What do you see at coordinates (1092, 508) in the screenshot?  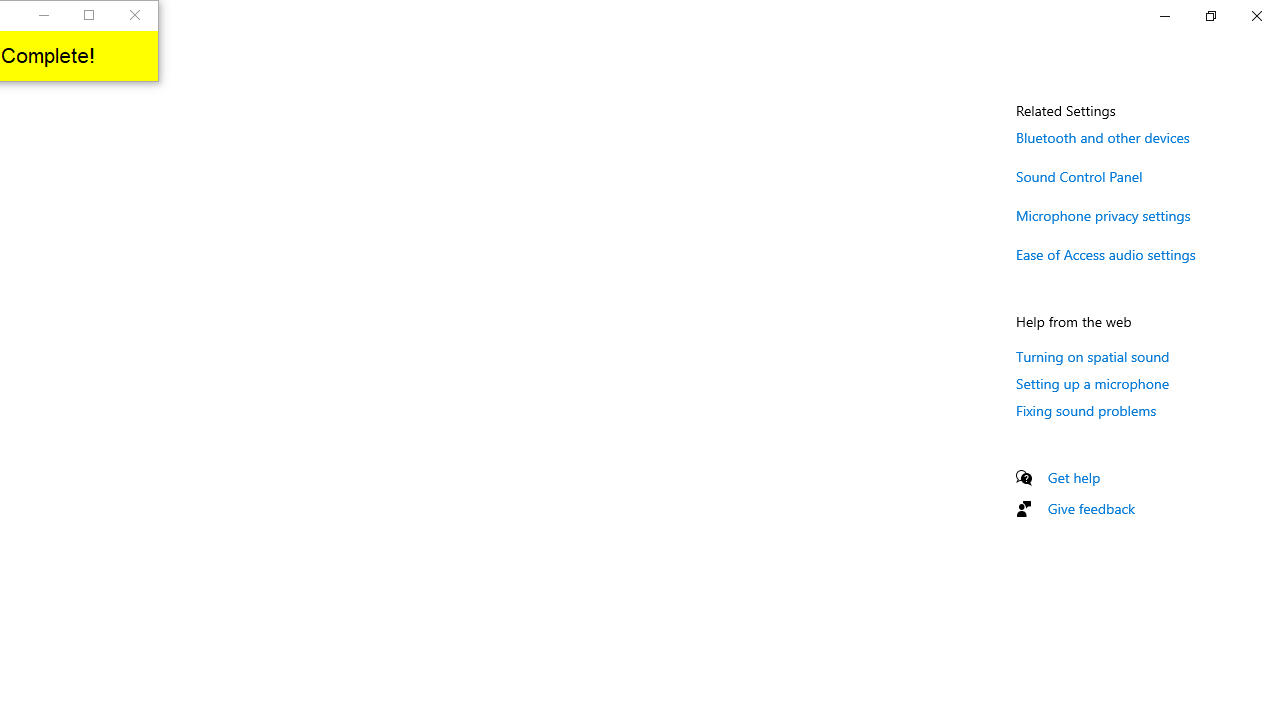 I see `Give feedback` at bounding box center [1092, 508].